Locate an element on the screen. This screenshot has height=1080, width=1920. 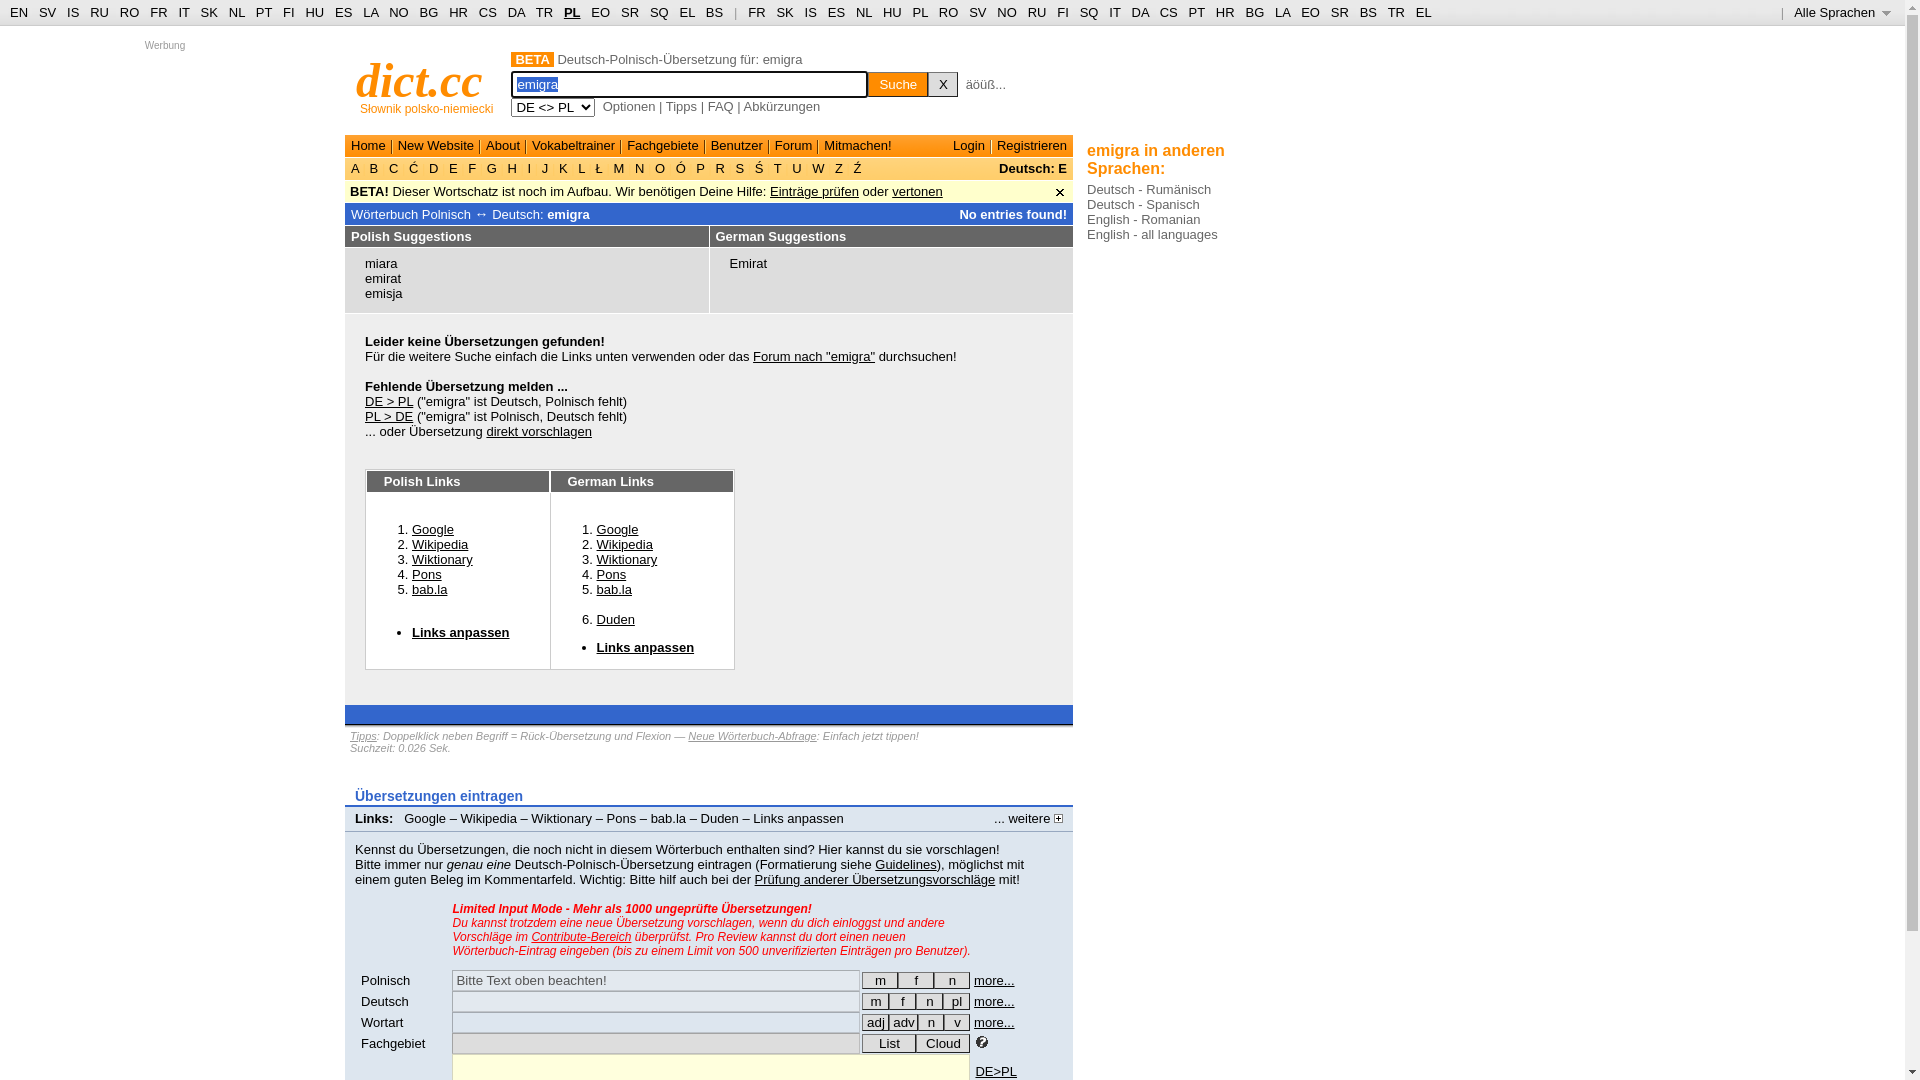
PL is located at coordinates (572, 12).